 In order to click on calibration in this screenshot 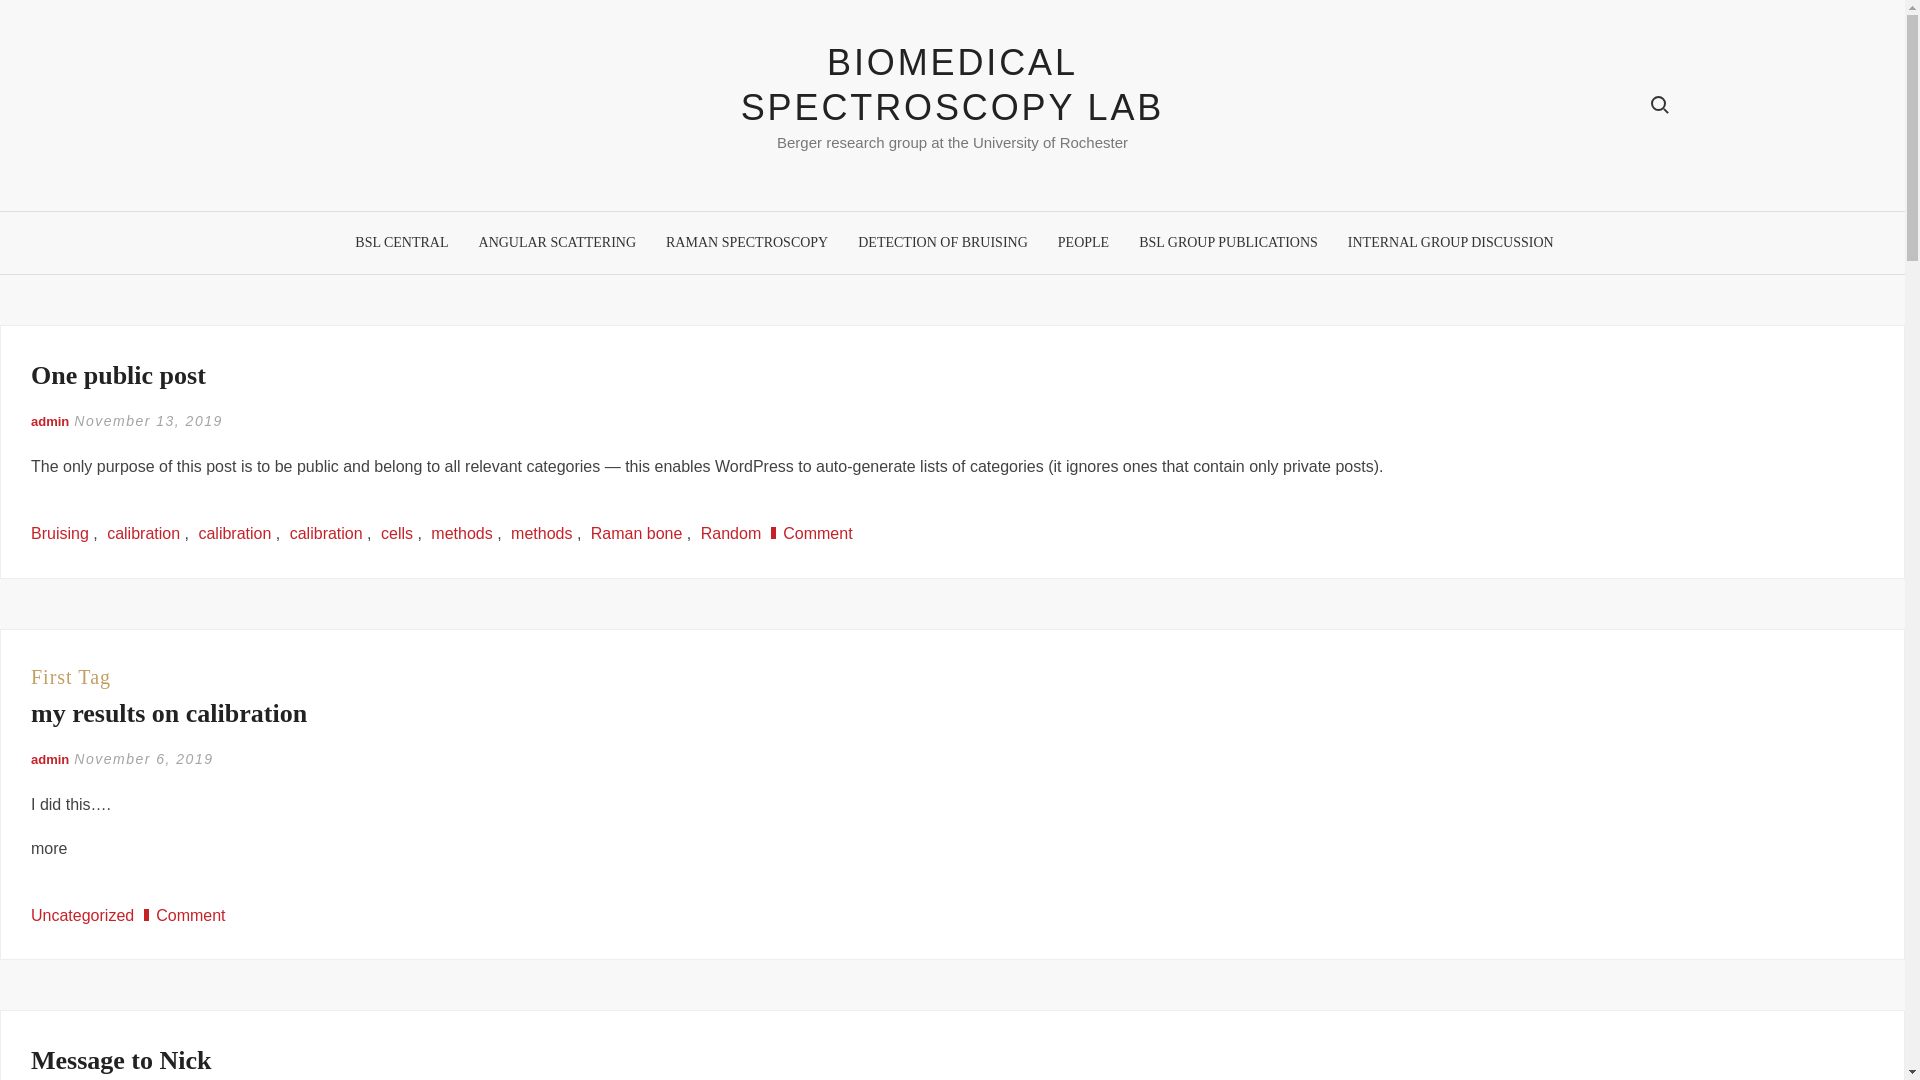, I will do `click(234, 533)`.